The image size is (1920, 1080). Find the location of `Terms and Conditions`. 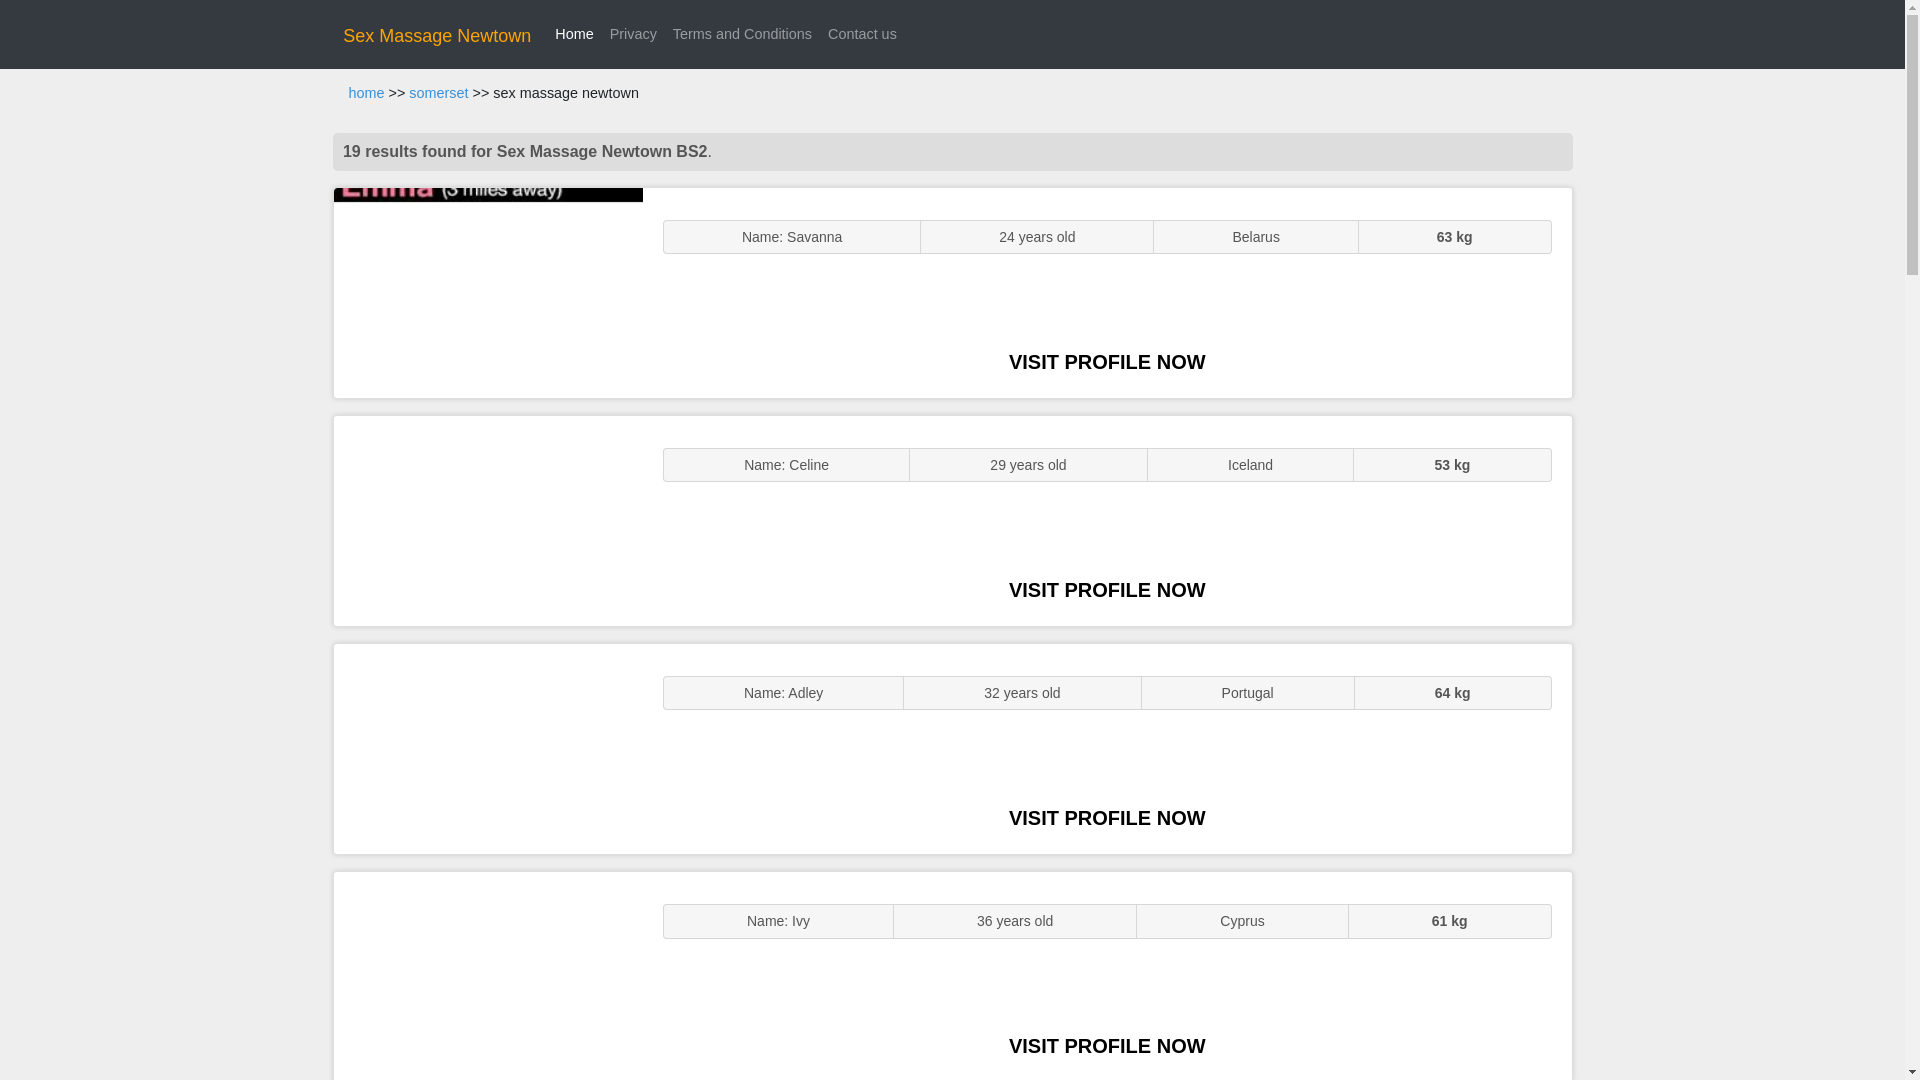

Terms and Conditions is located at coordinates (742, 34).